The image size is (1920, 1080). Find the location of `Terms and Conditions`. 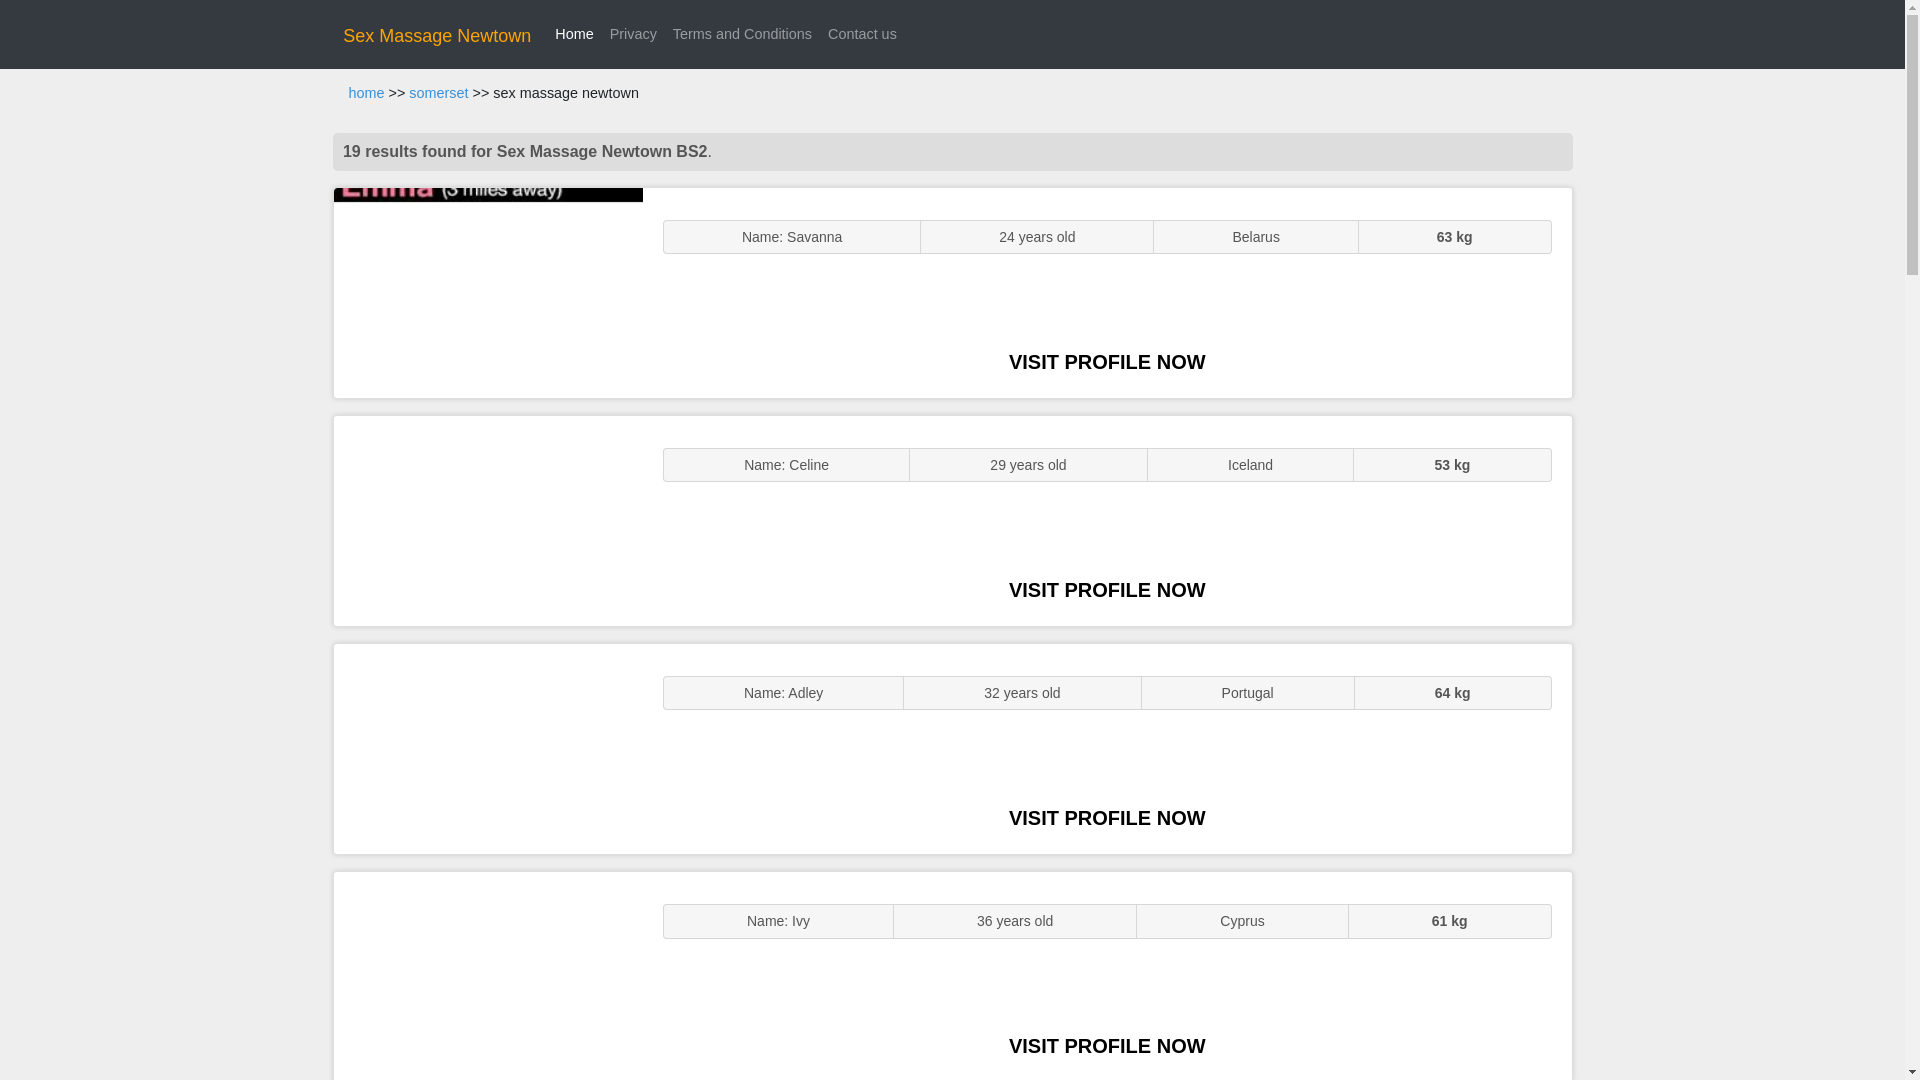

Terms and Conditions is located at coordinates (742, 34).